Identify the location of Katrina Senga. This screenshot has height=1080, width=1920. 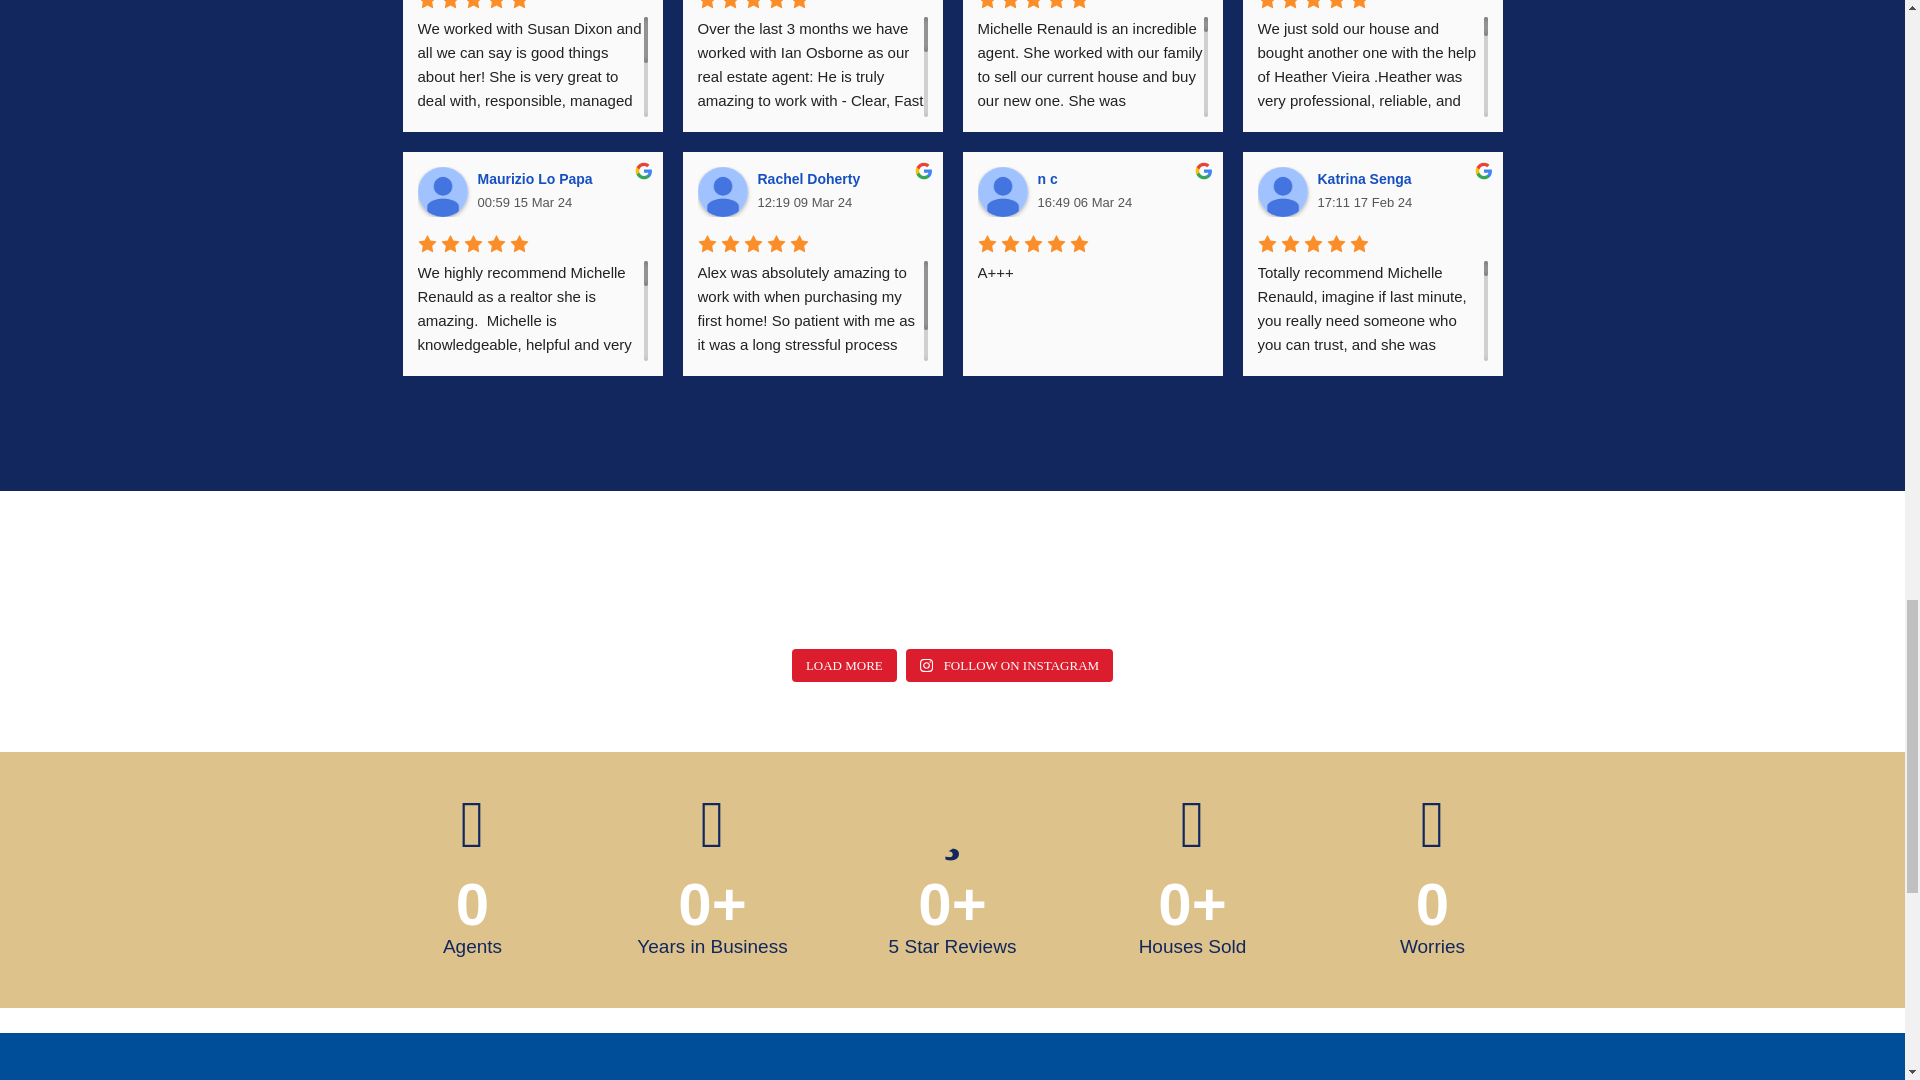
(1282, 192).